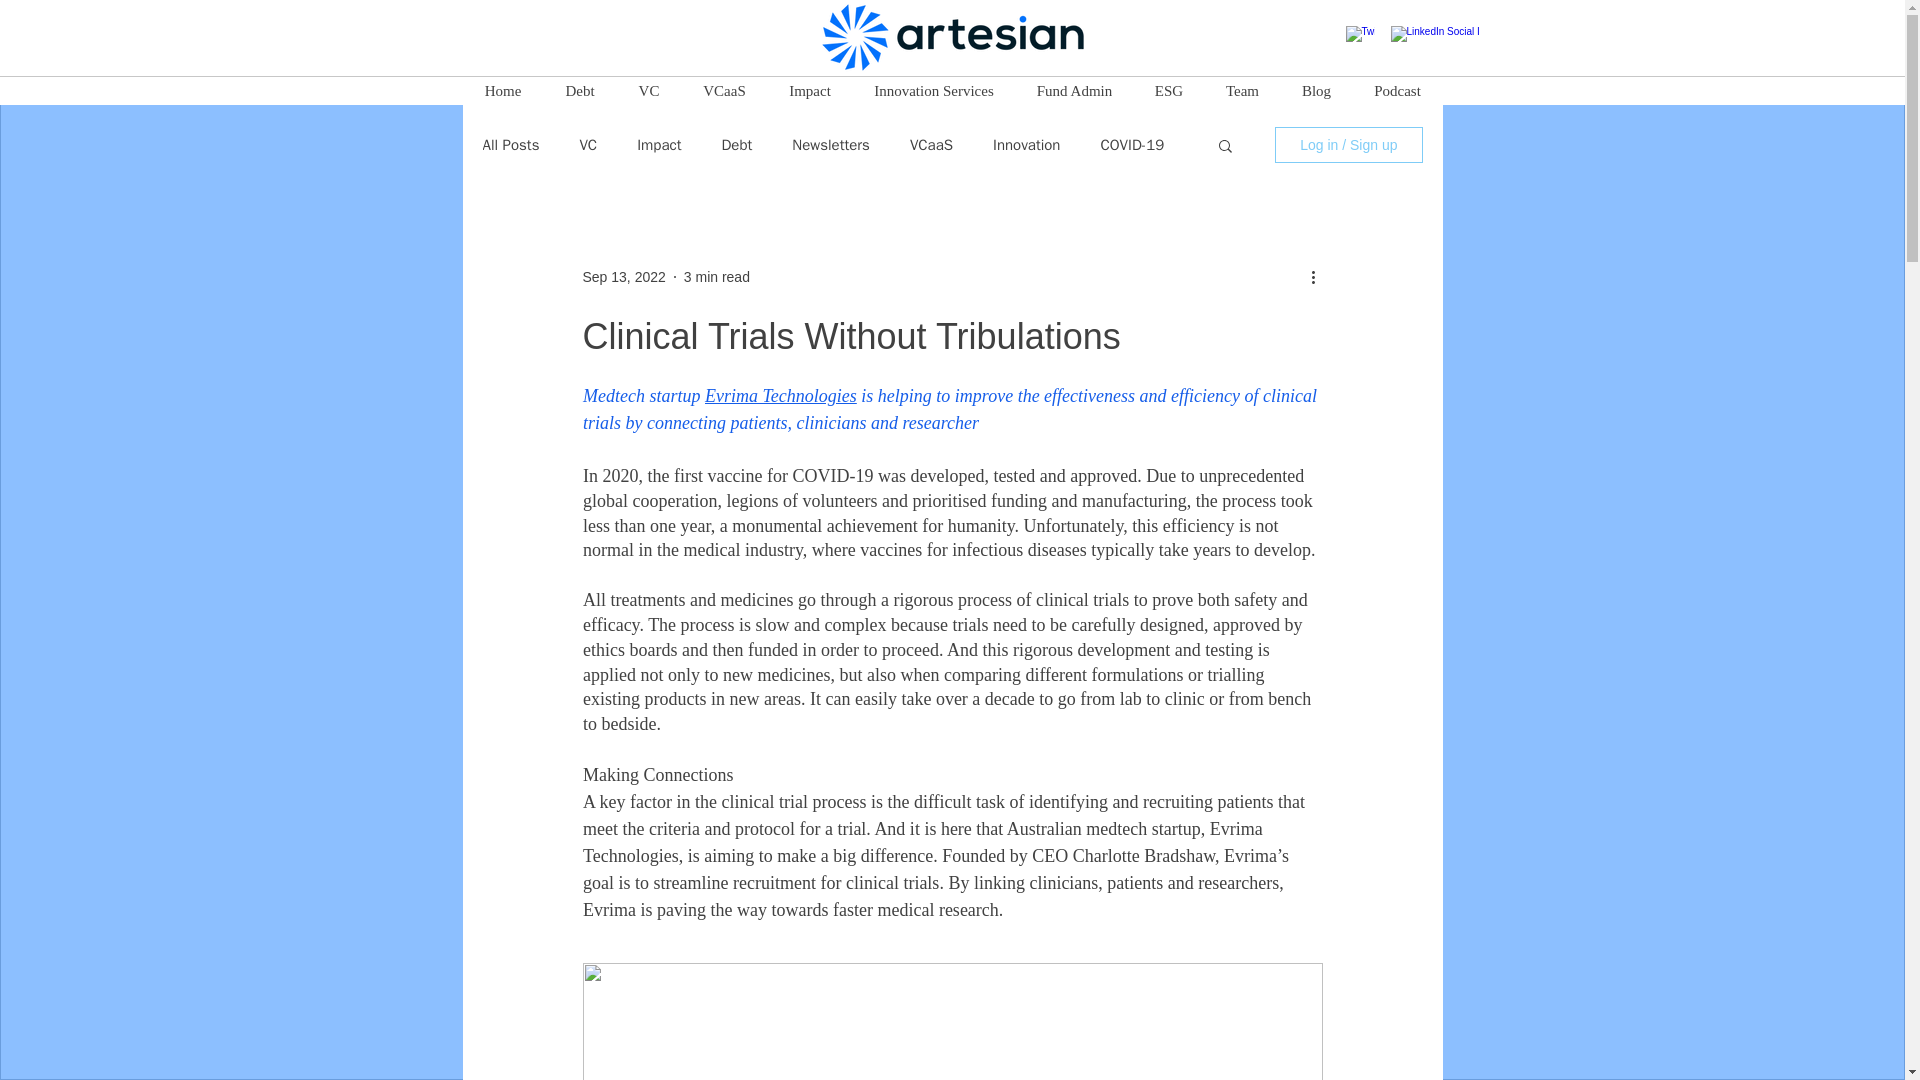  I want to click on Sep 13, 2022, so click(622, 276).